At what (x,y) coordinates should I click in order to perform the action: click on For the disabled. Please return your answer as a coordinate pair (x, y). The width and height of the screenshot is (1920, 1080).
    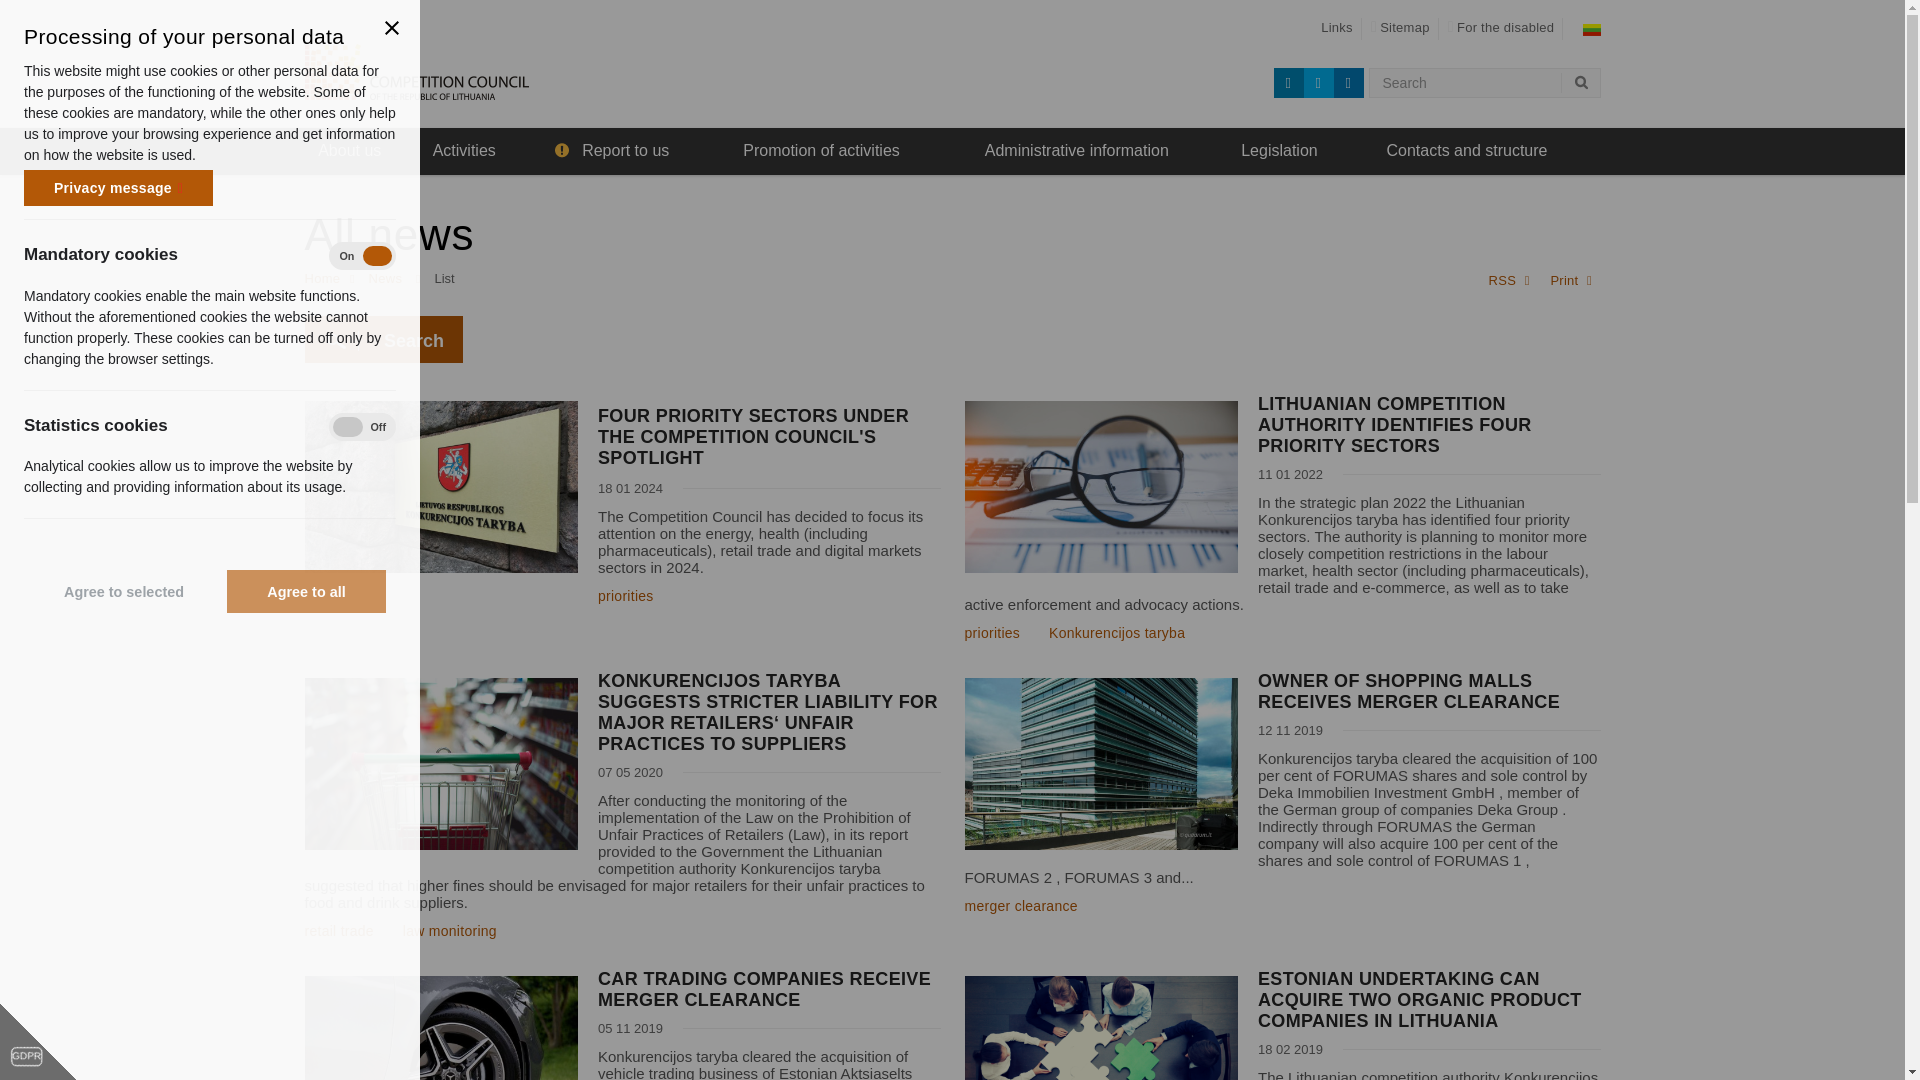
    Looking at the image, I should click on (1501, 28).